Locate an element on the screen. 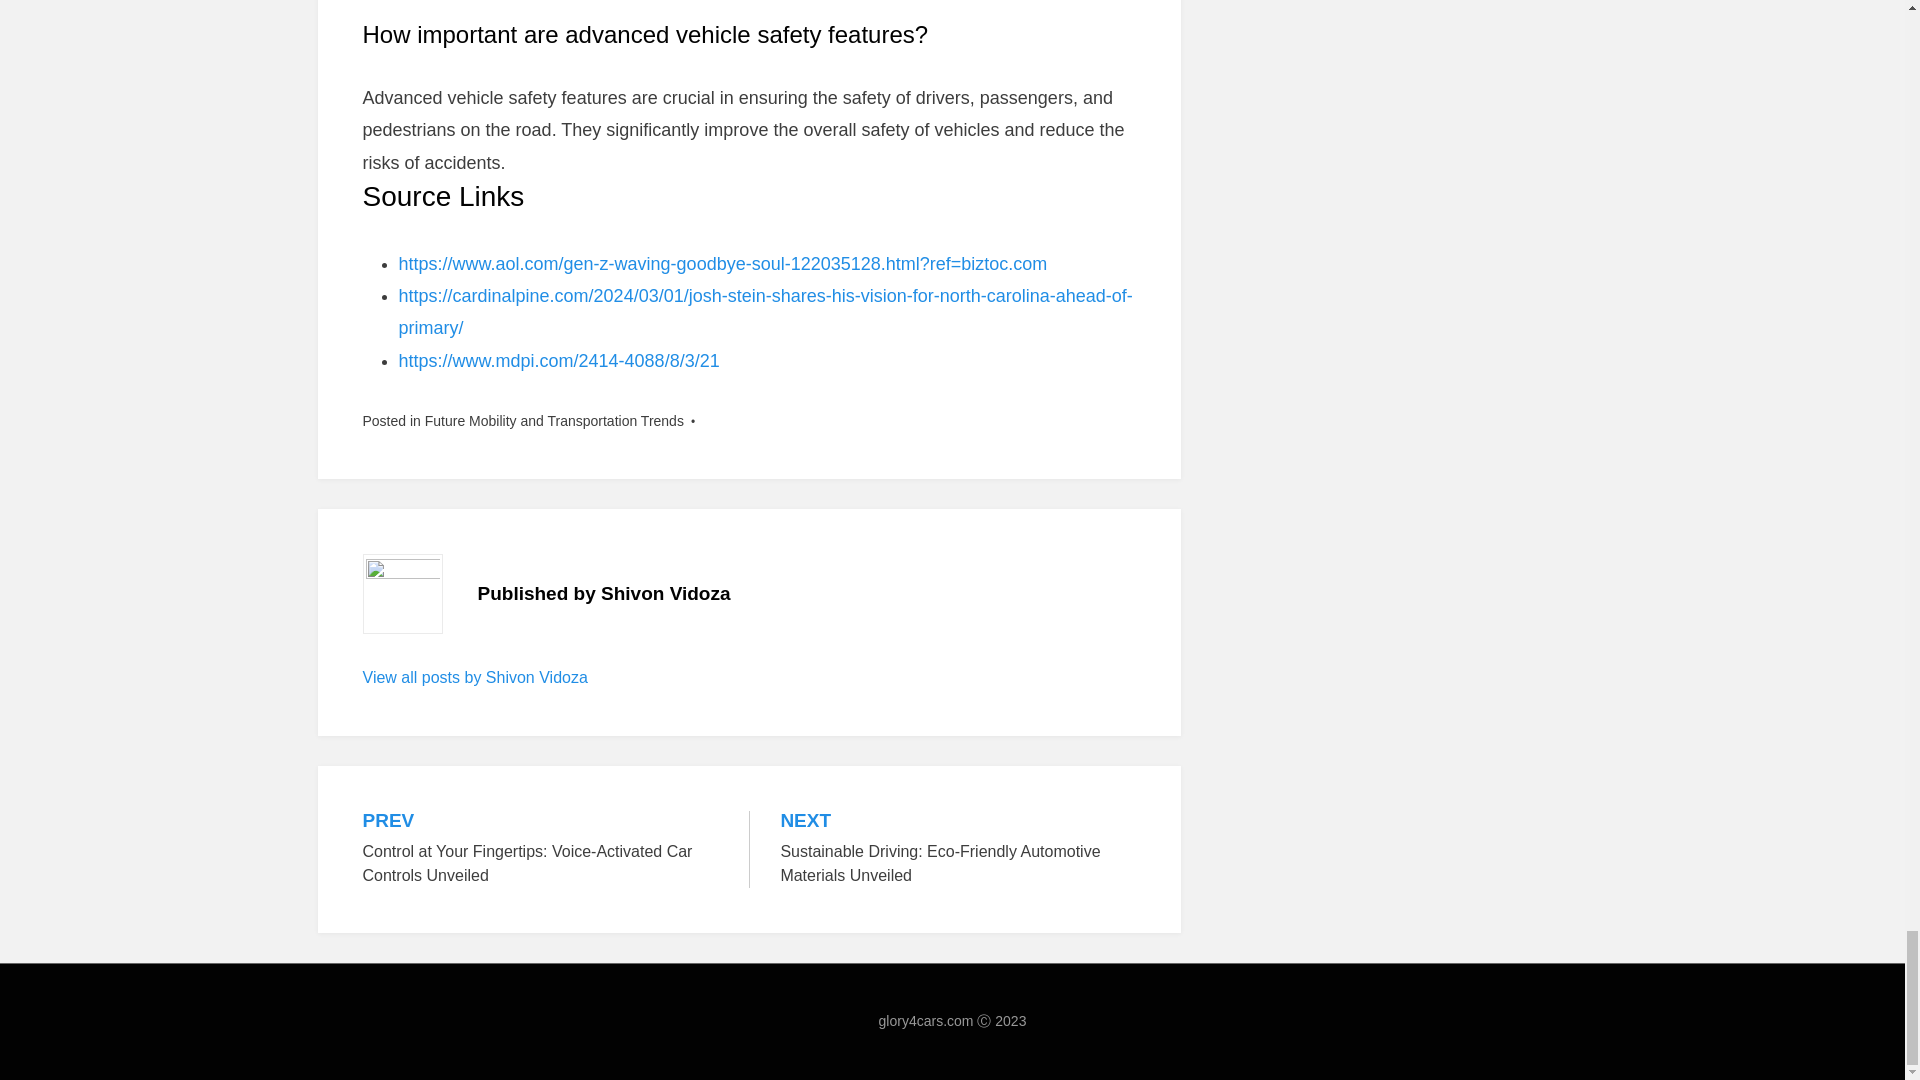  TemplatePocket is located at coordinates (482, 1050).